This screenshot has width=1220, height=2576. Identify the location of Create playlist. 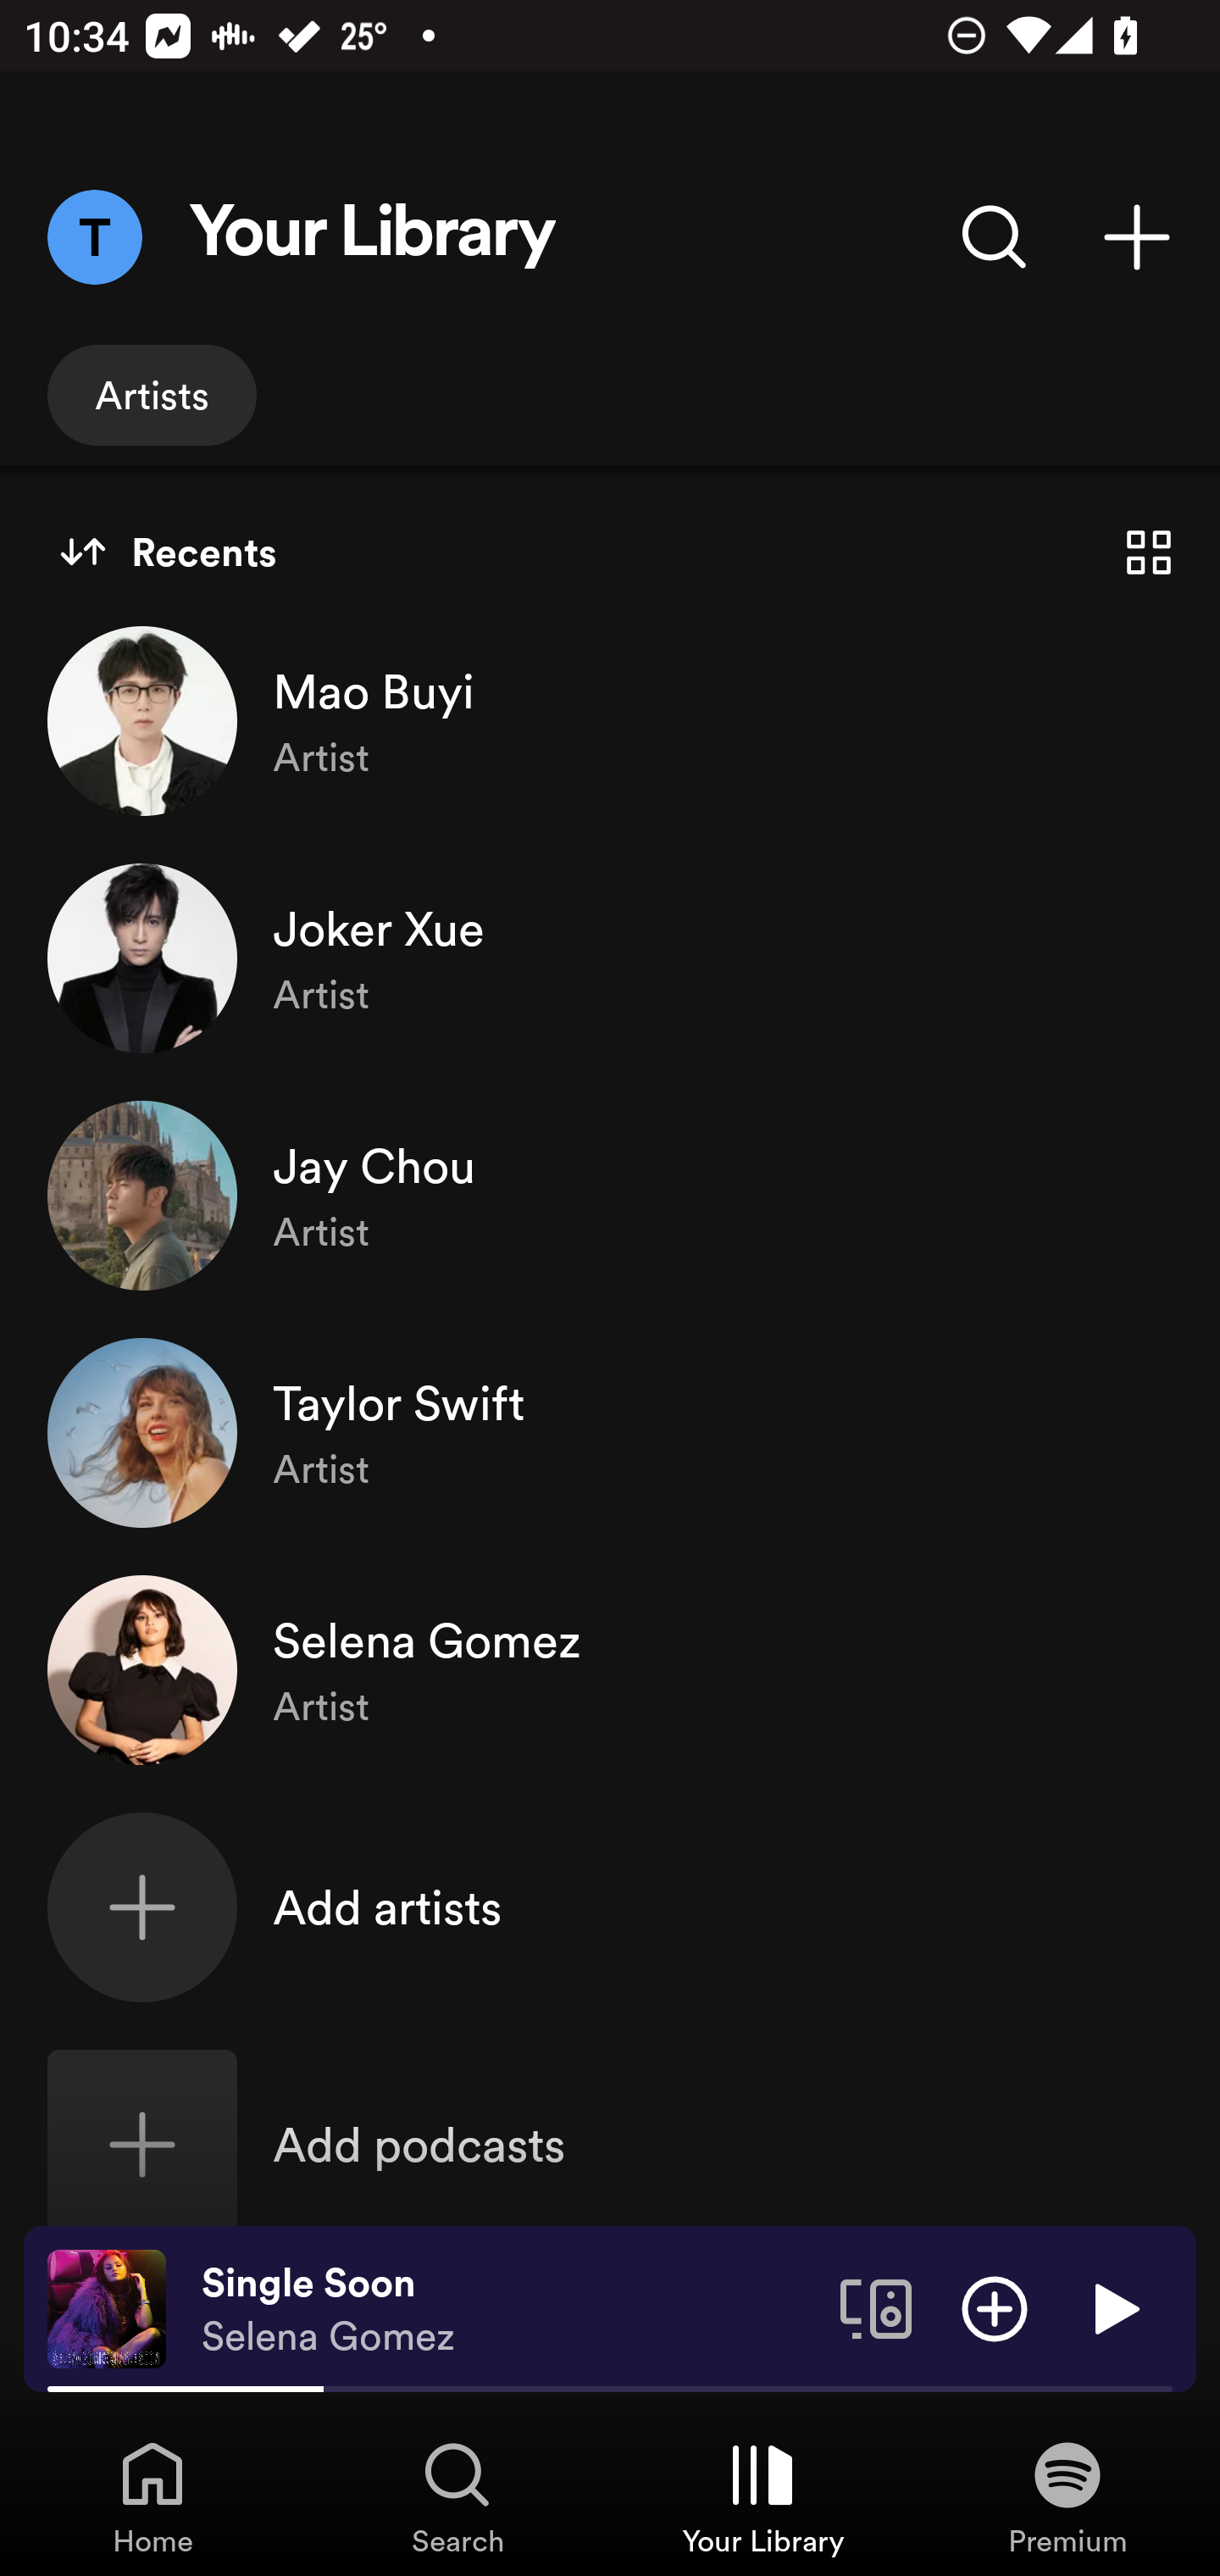
(1137, 236).